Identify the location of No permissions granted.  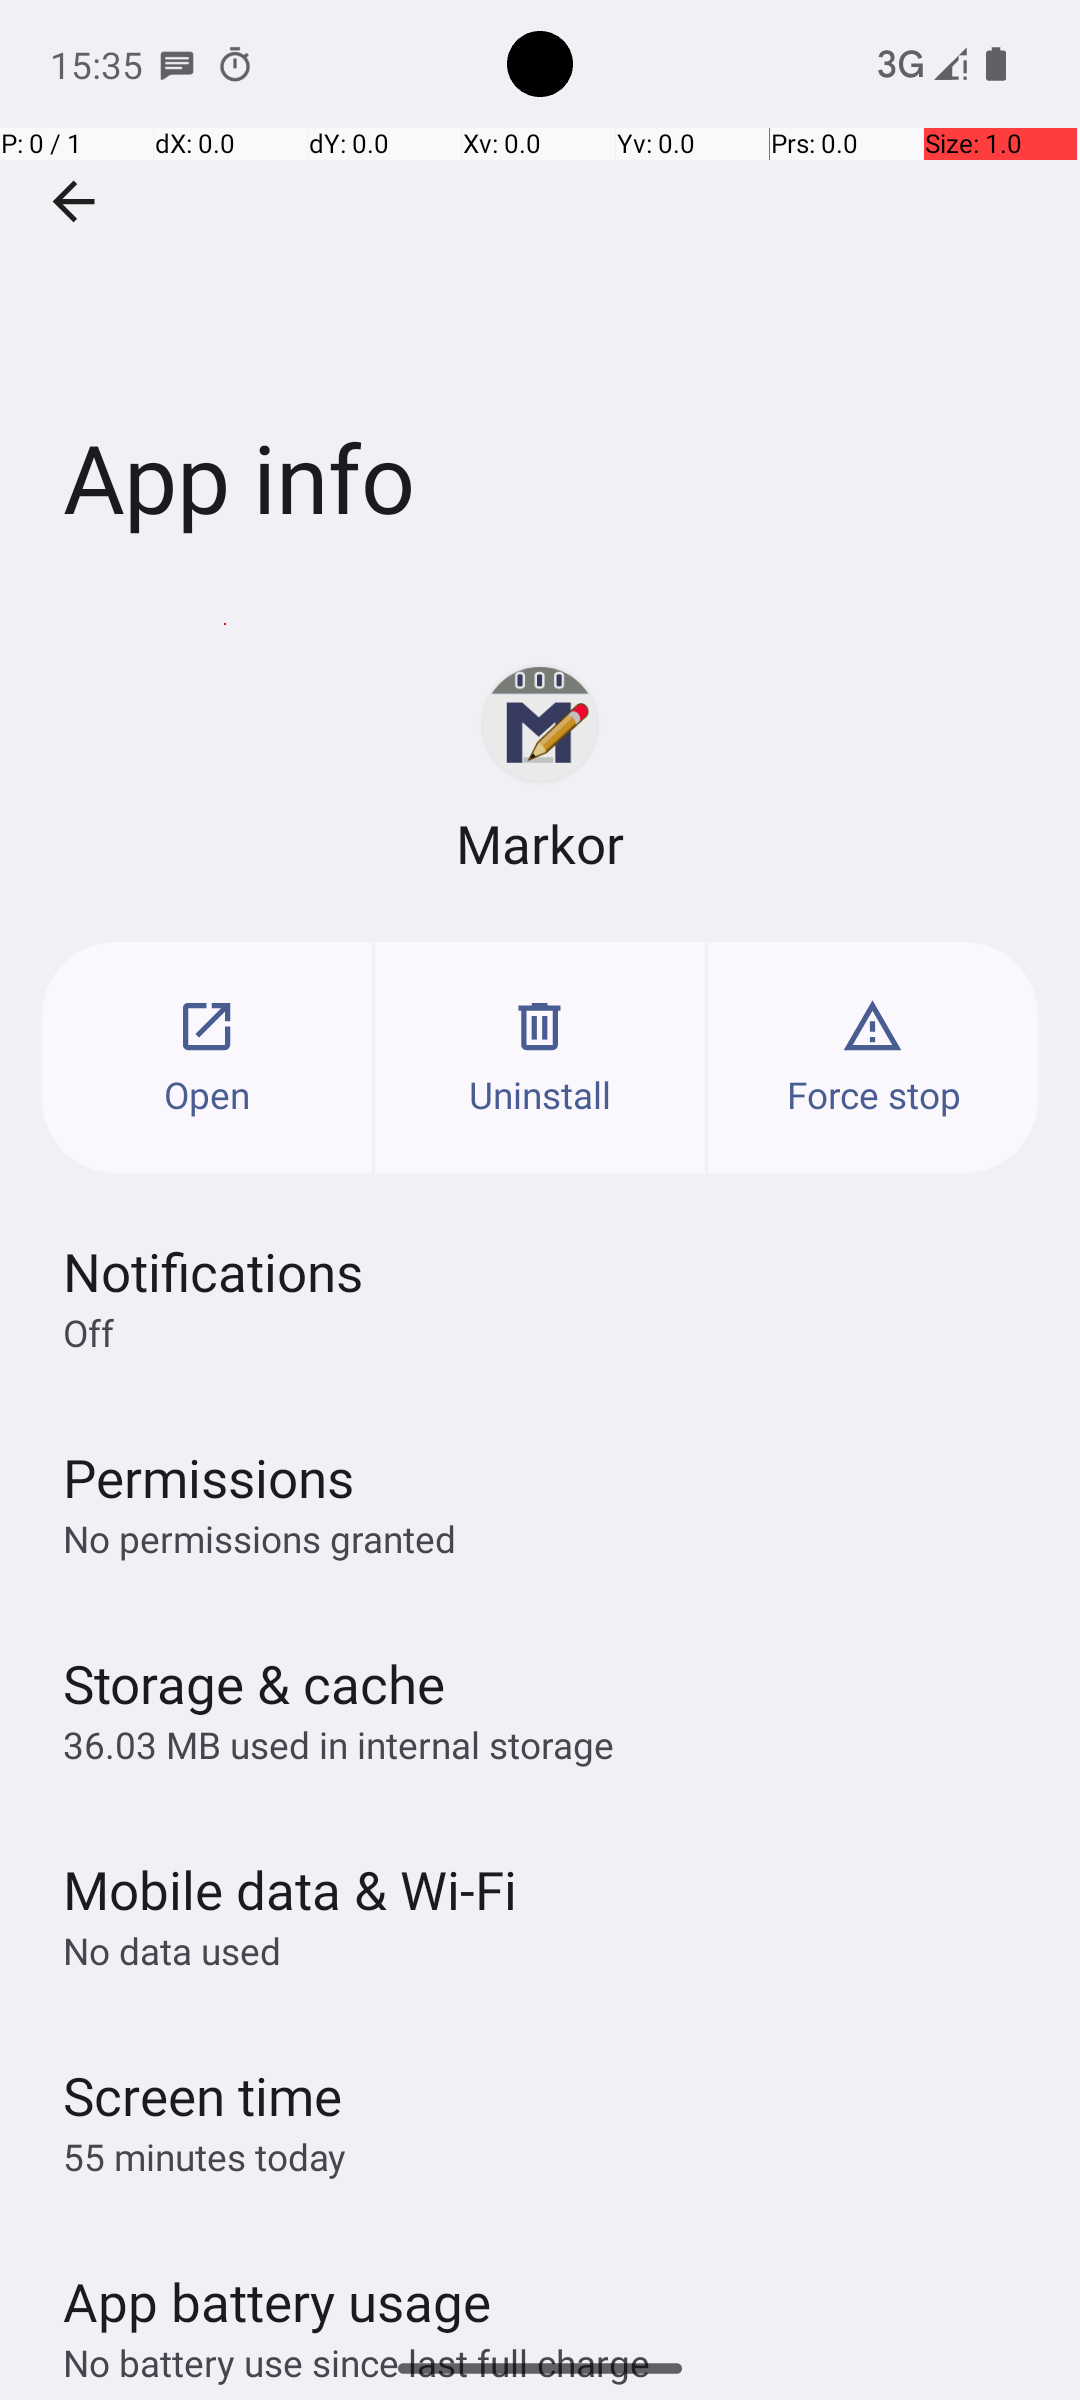
(260, 1538).